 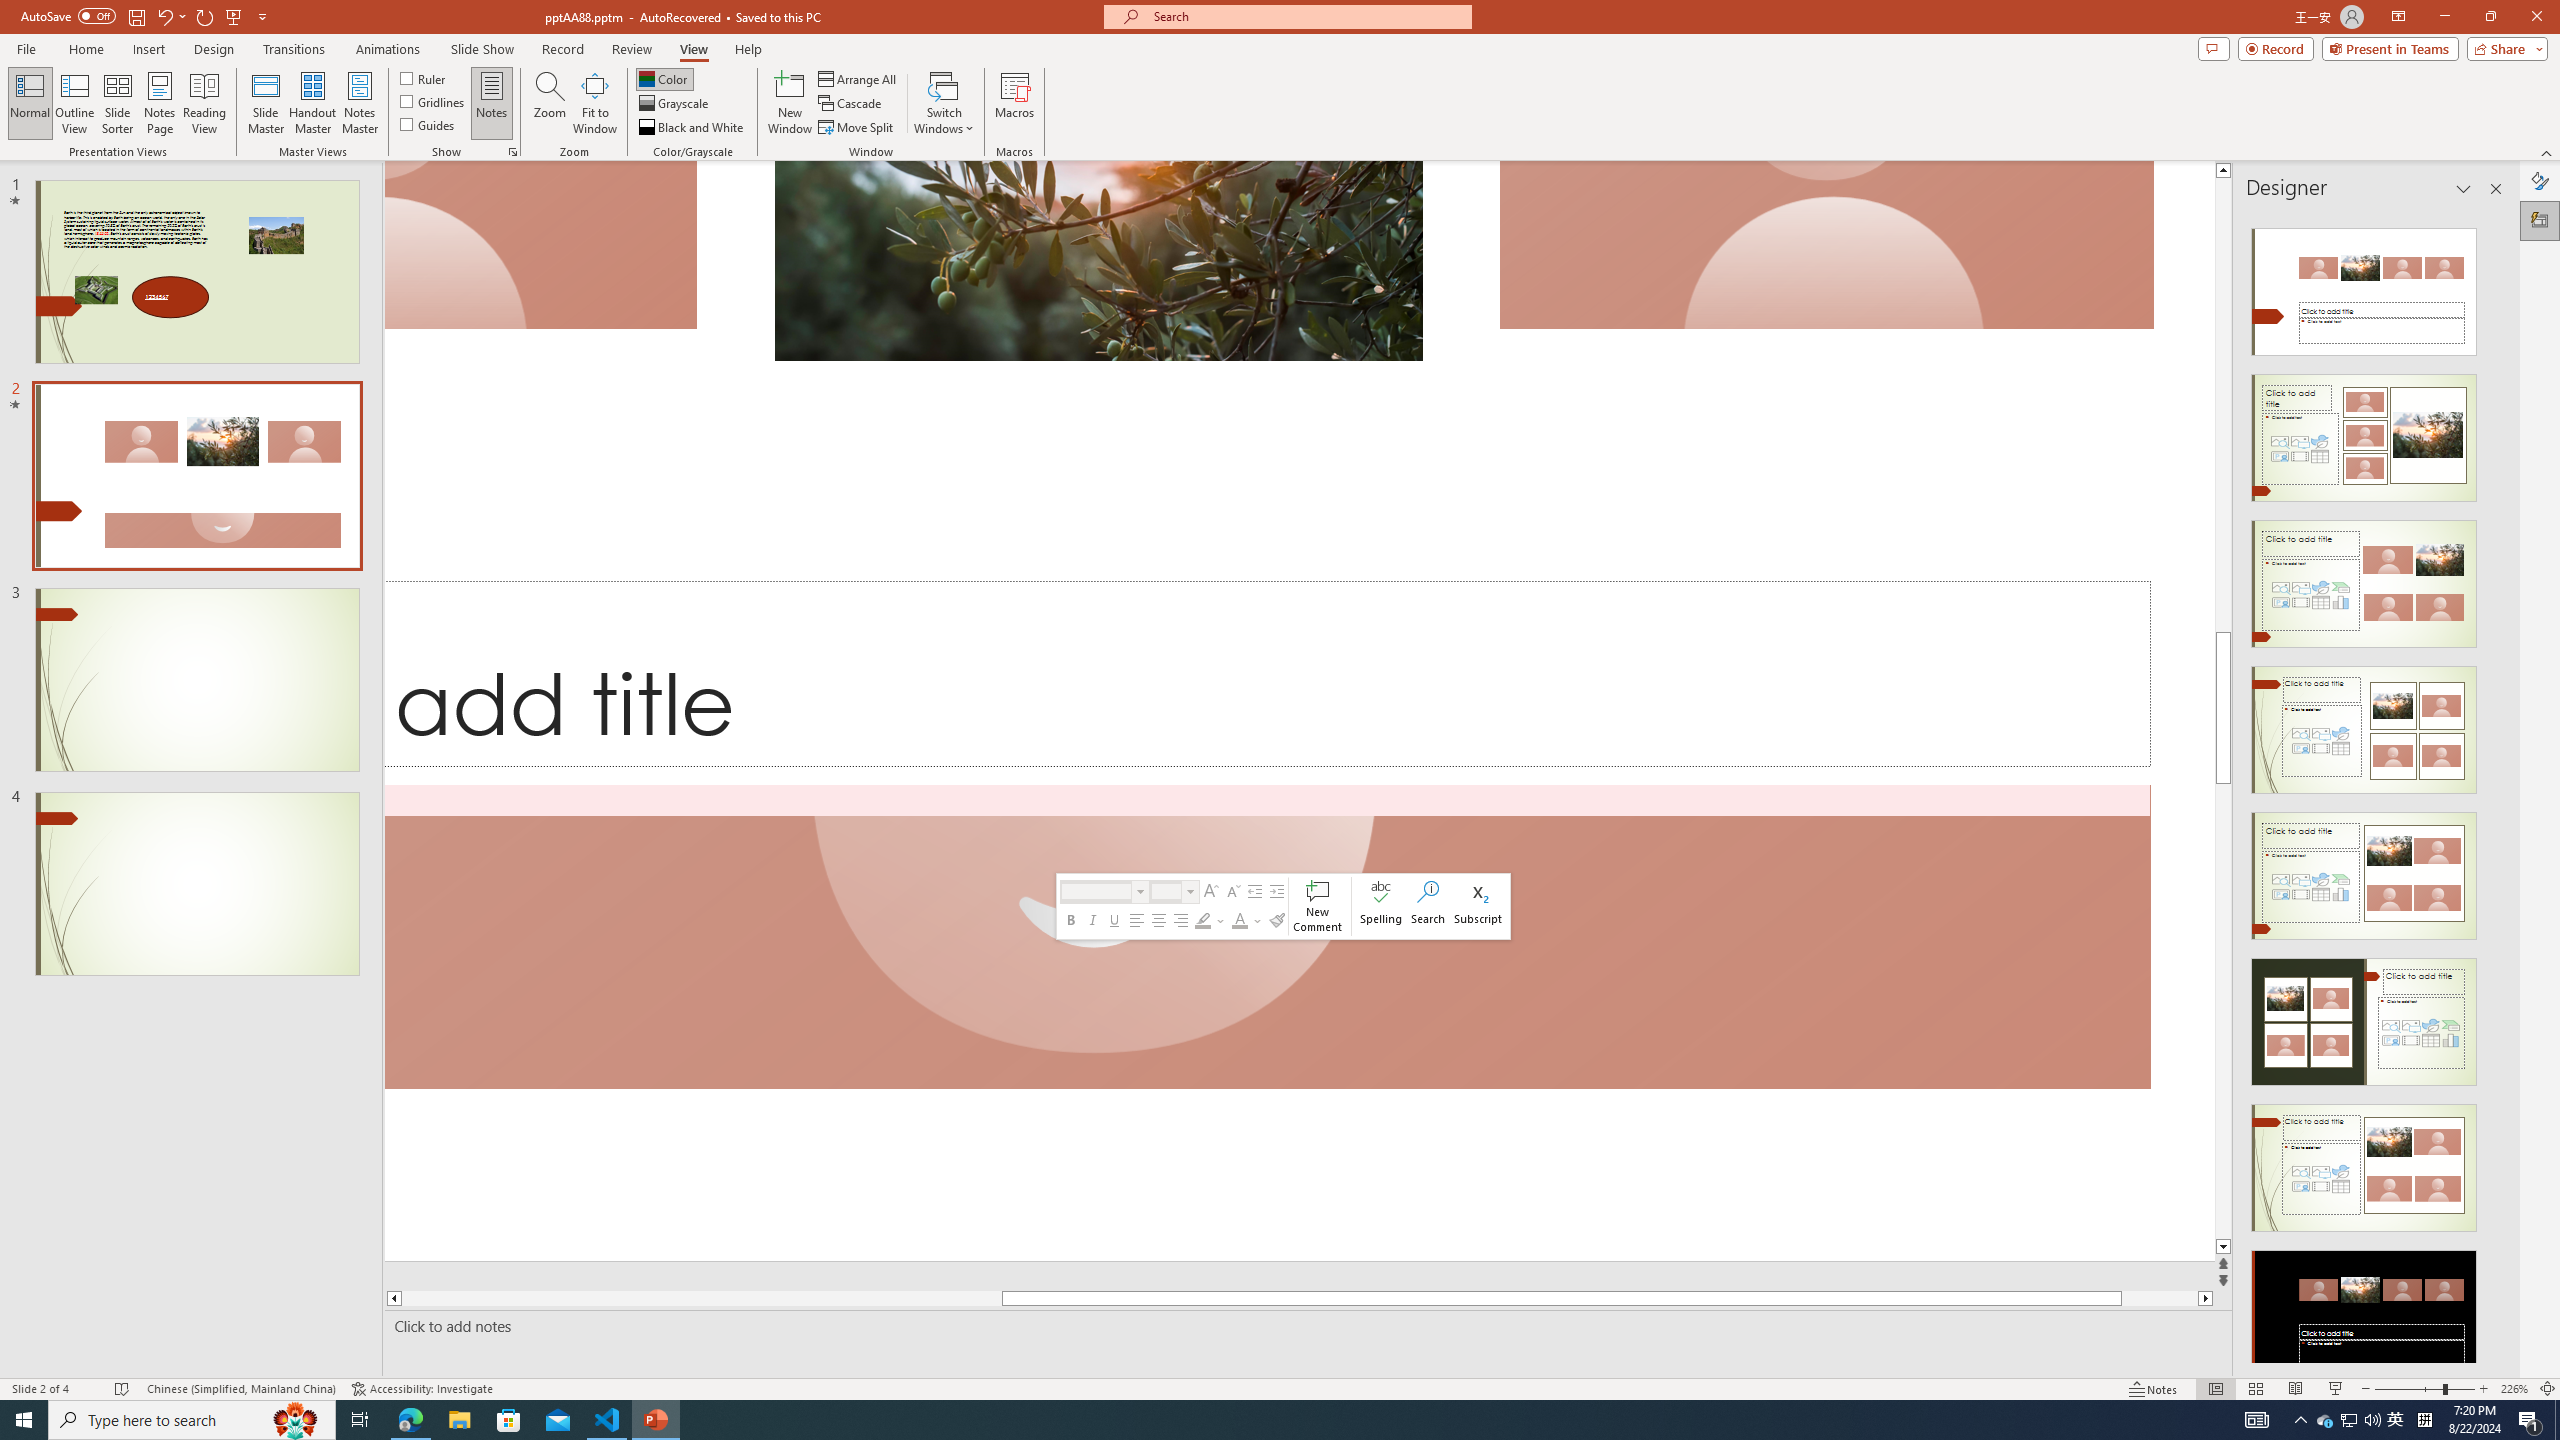 What do you see at coordinates (944, 103) in the screenshot?
I see `Switch Windows` at bounding box center [944, 103].